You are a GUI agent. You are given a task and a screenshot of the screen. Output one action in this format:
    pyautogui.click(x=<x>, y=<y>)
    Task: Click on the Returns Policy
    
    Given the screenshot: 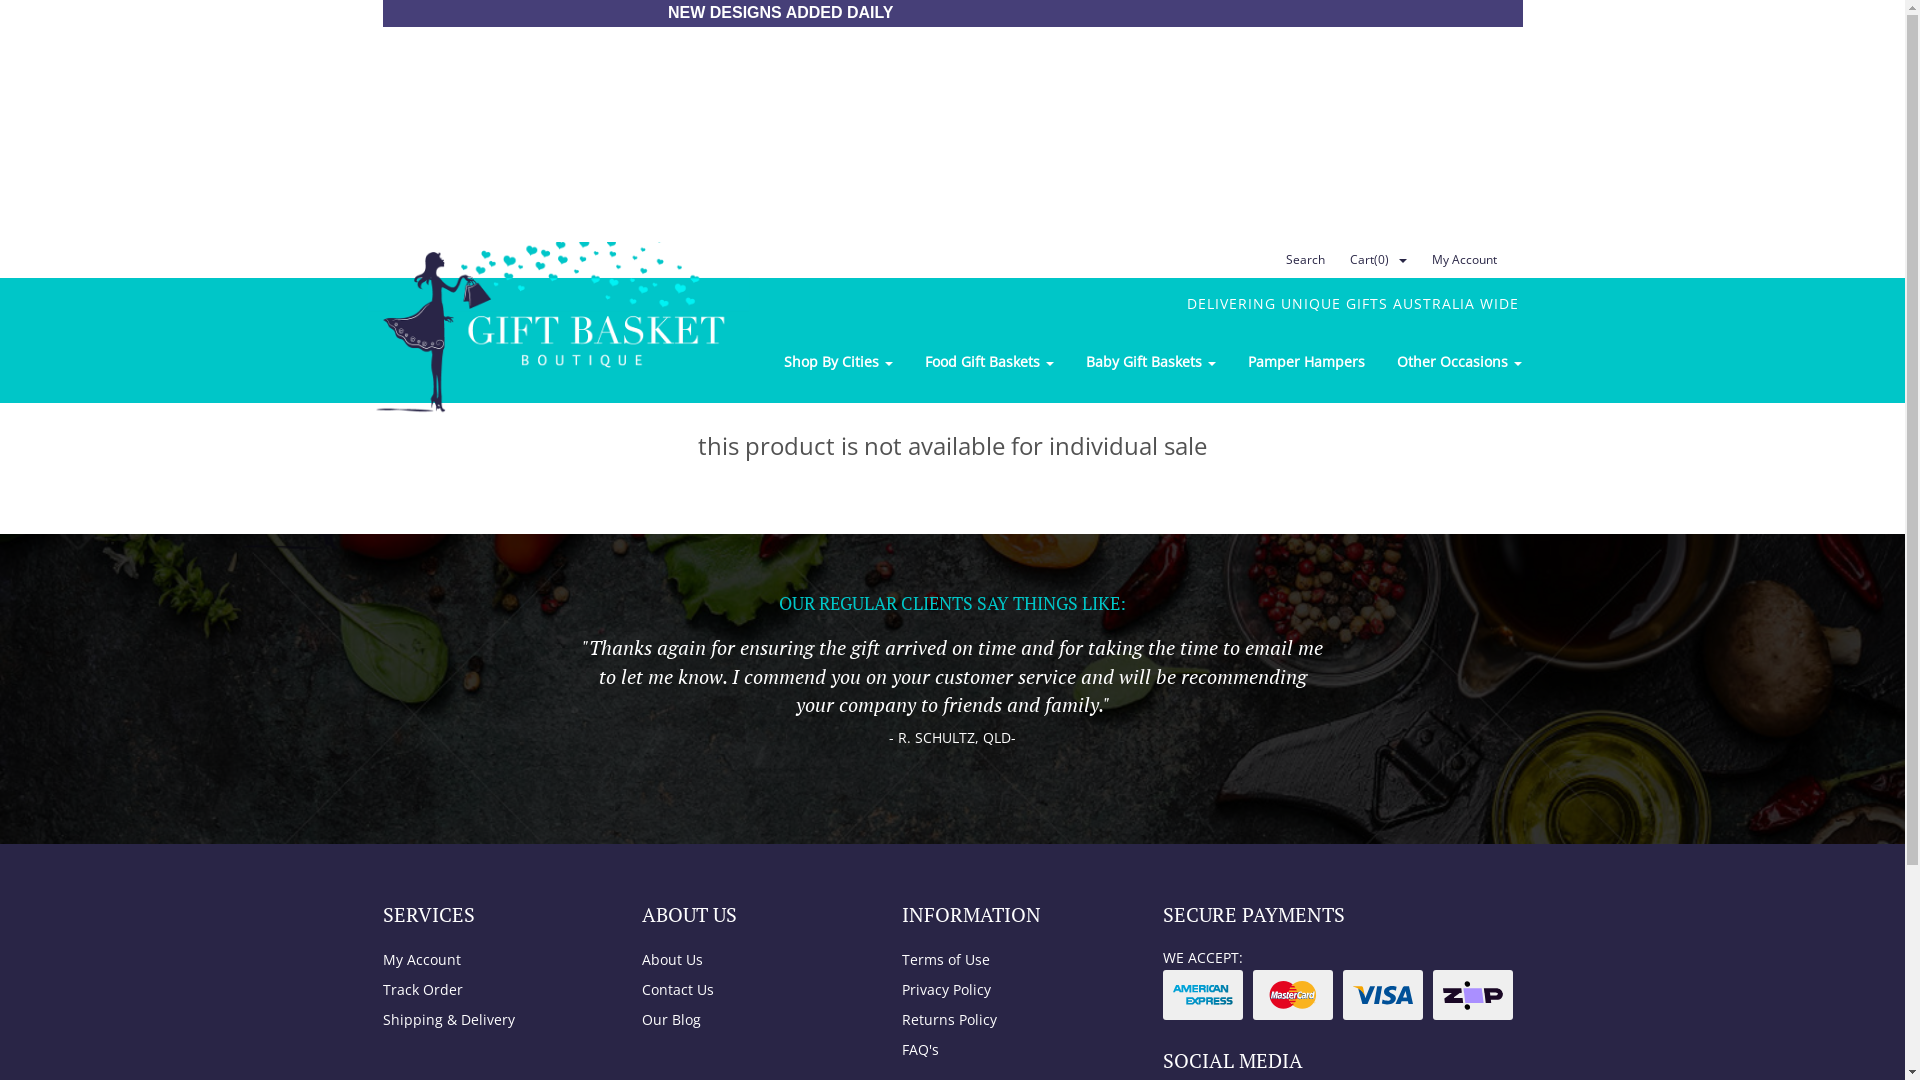 What is the action you would take?
    pyautogui.click(x=1010, y=1020)
    